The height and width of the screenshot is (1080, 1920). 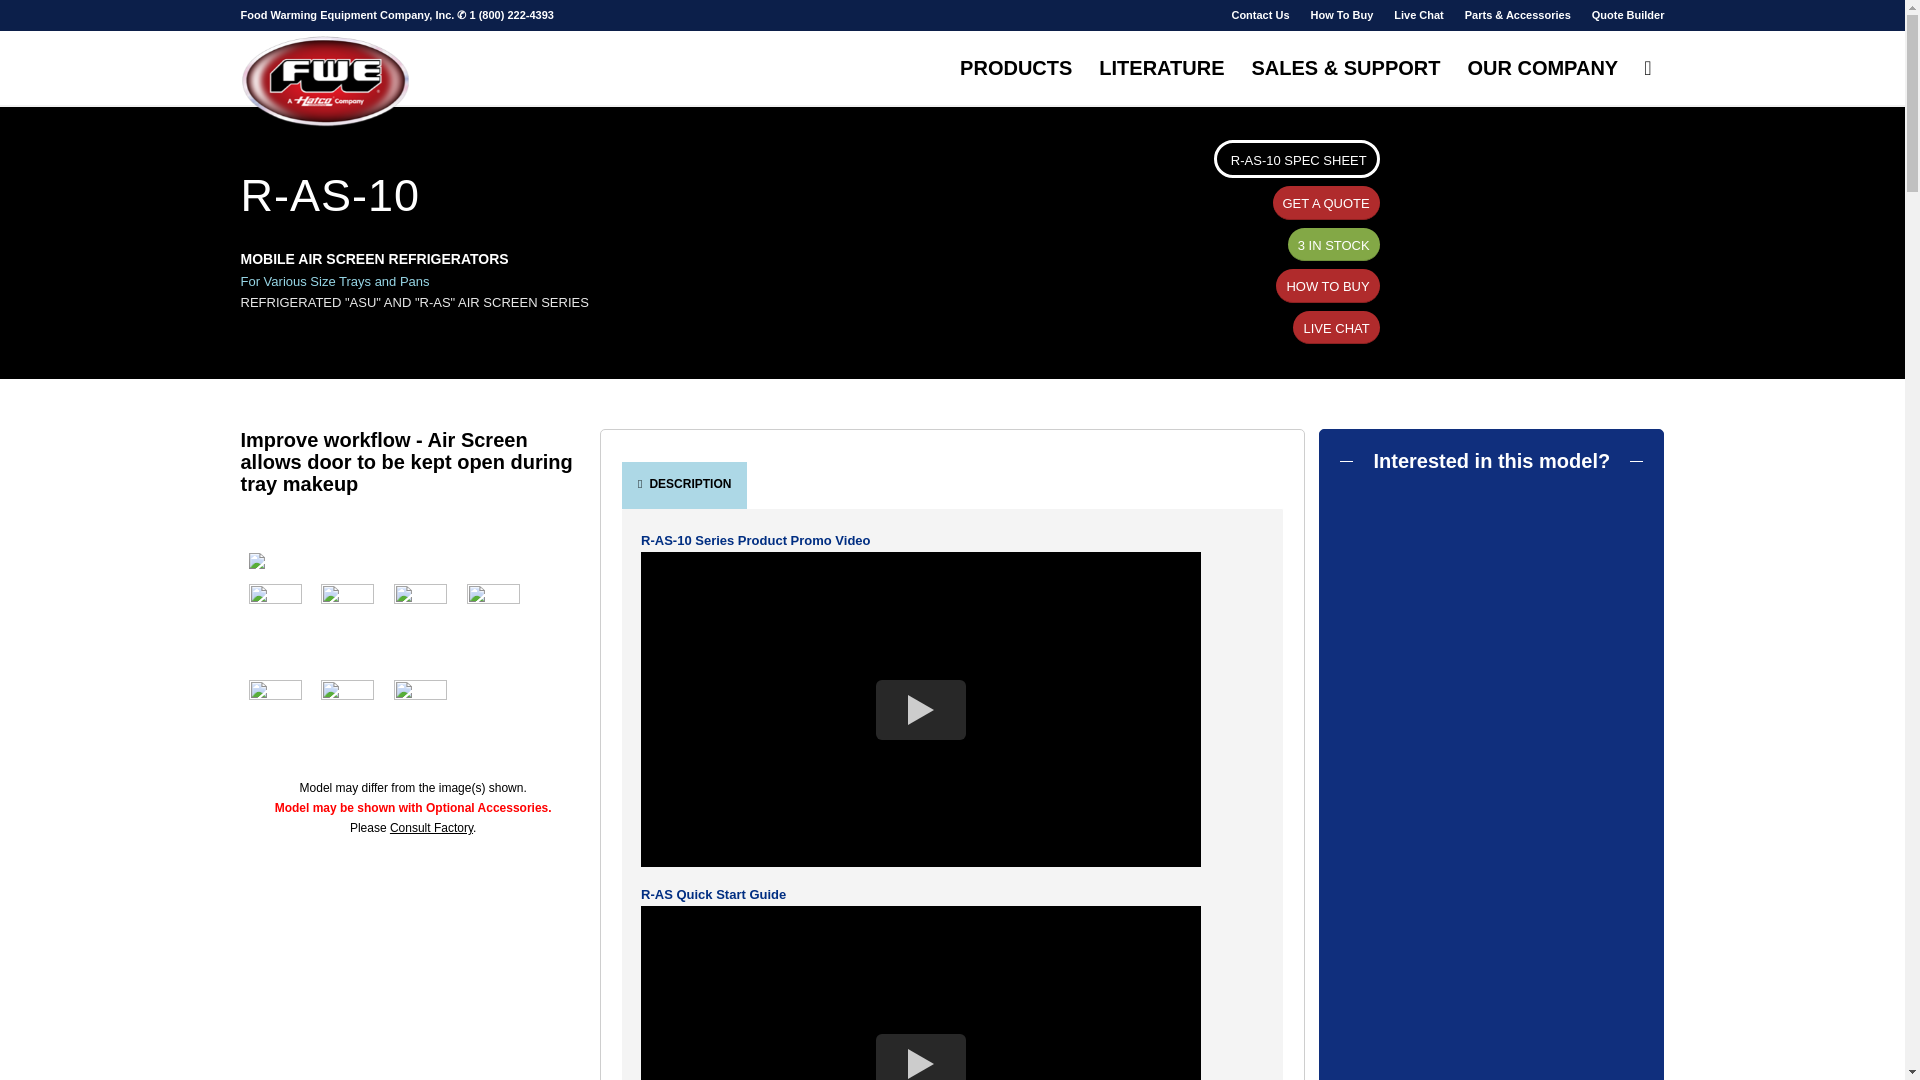 I want to click on R-AS-10, so click(x=412, y=560).